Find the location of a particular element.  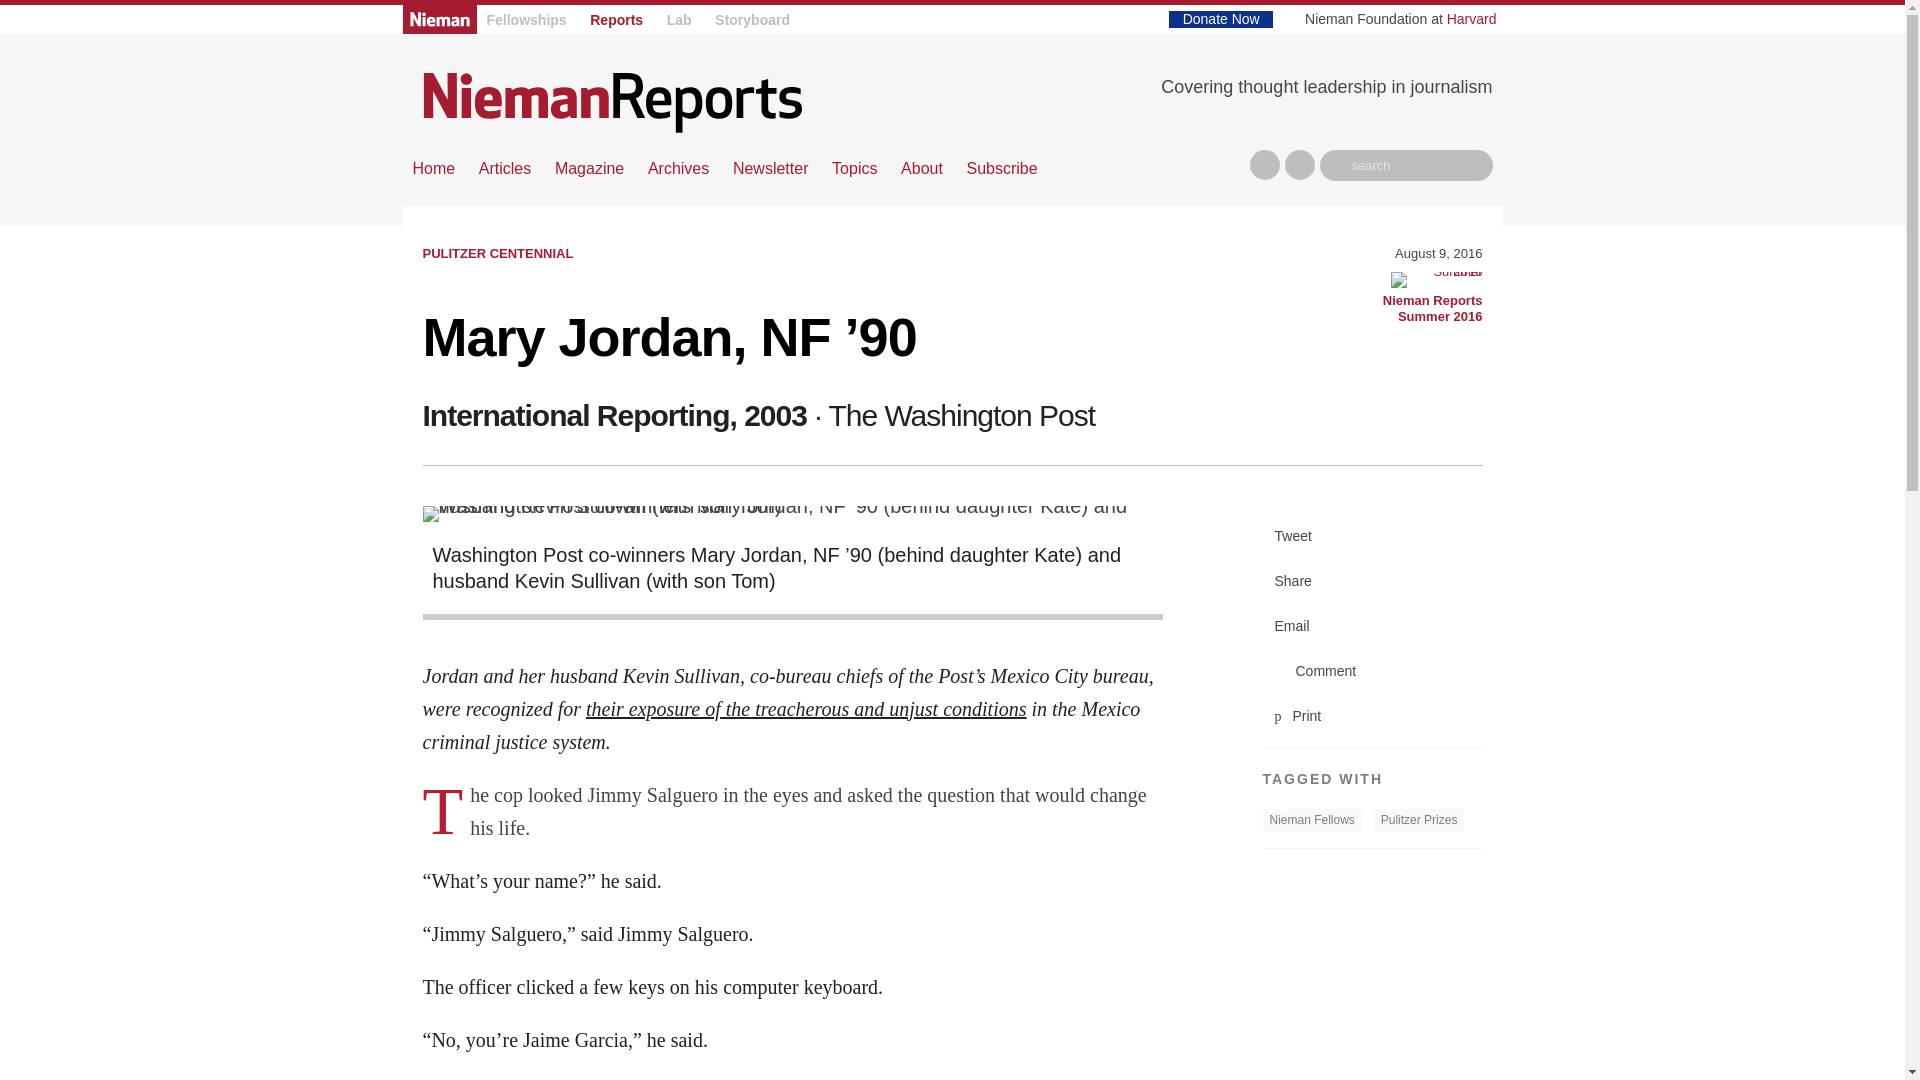

F is located at coordinates (1264, 165).